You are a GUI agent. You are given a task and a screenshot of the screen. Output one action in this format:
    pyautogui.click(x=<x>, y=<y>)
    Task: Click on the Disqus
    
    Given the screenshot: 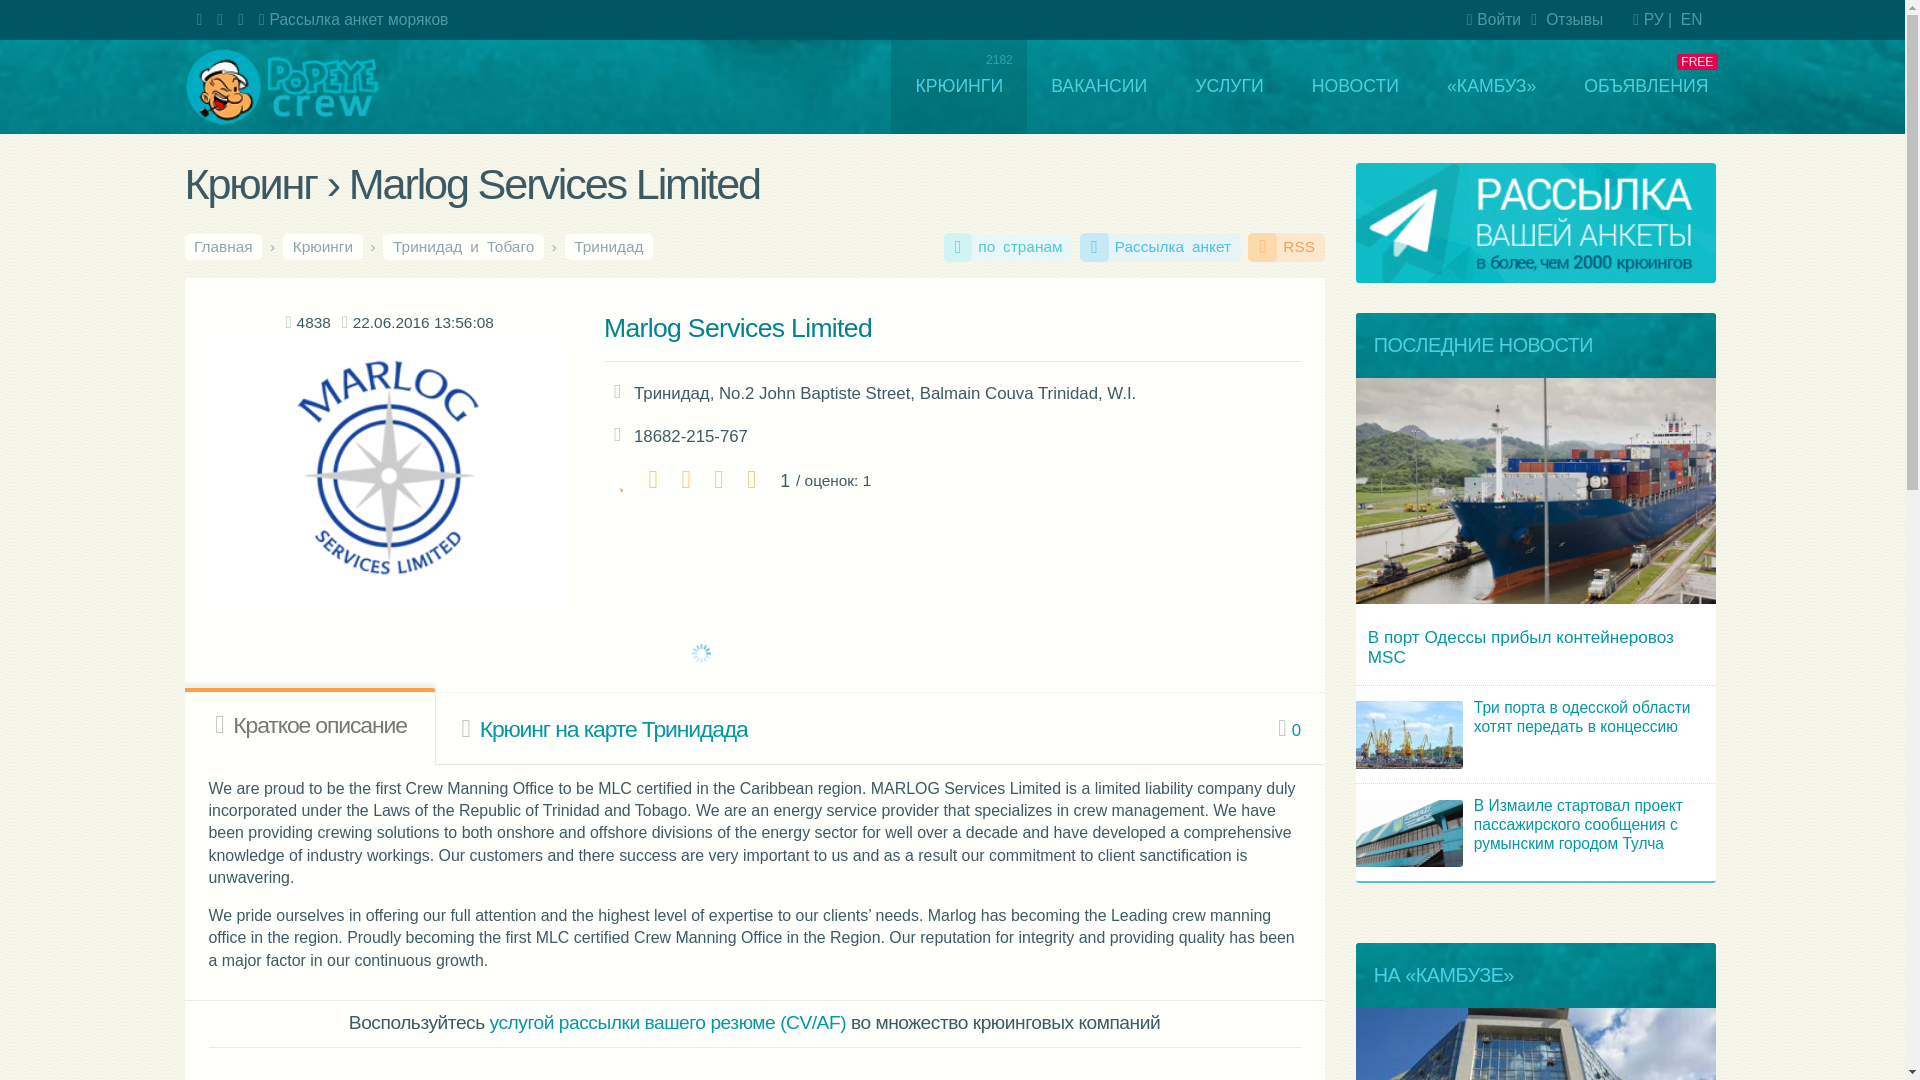 What is the action you would take?
    pyautogui.click(x=362, y=1054)
    